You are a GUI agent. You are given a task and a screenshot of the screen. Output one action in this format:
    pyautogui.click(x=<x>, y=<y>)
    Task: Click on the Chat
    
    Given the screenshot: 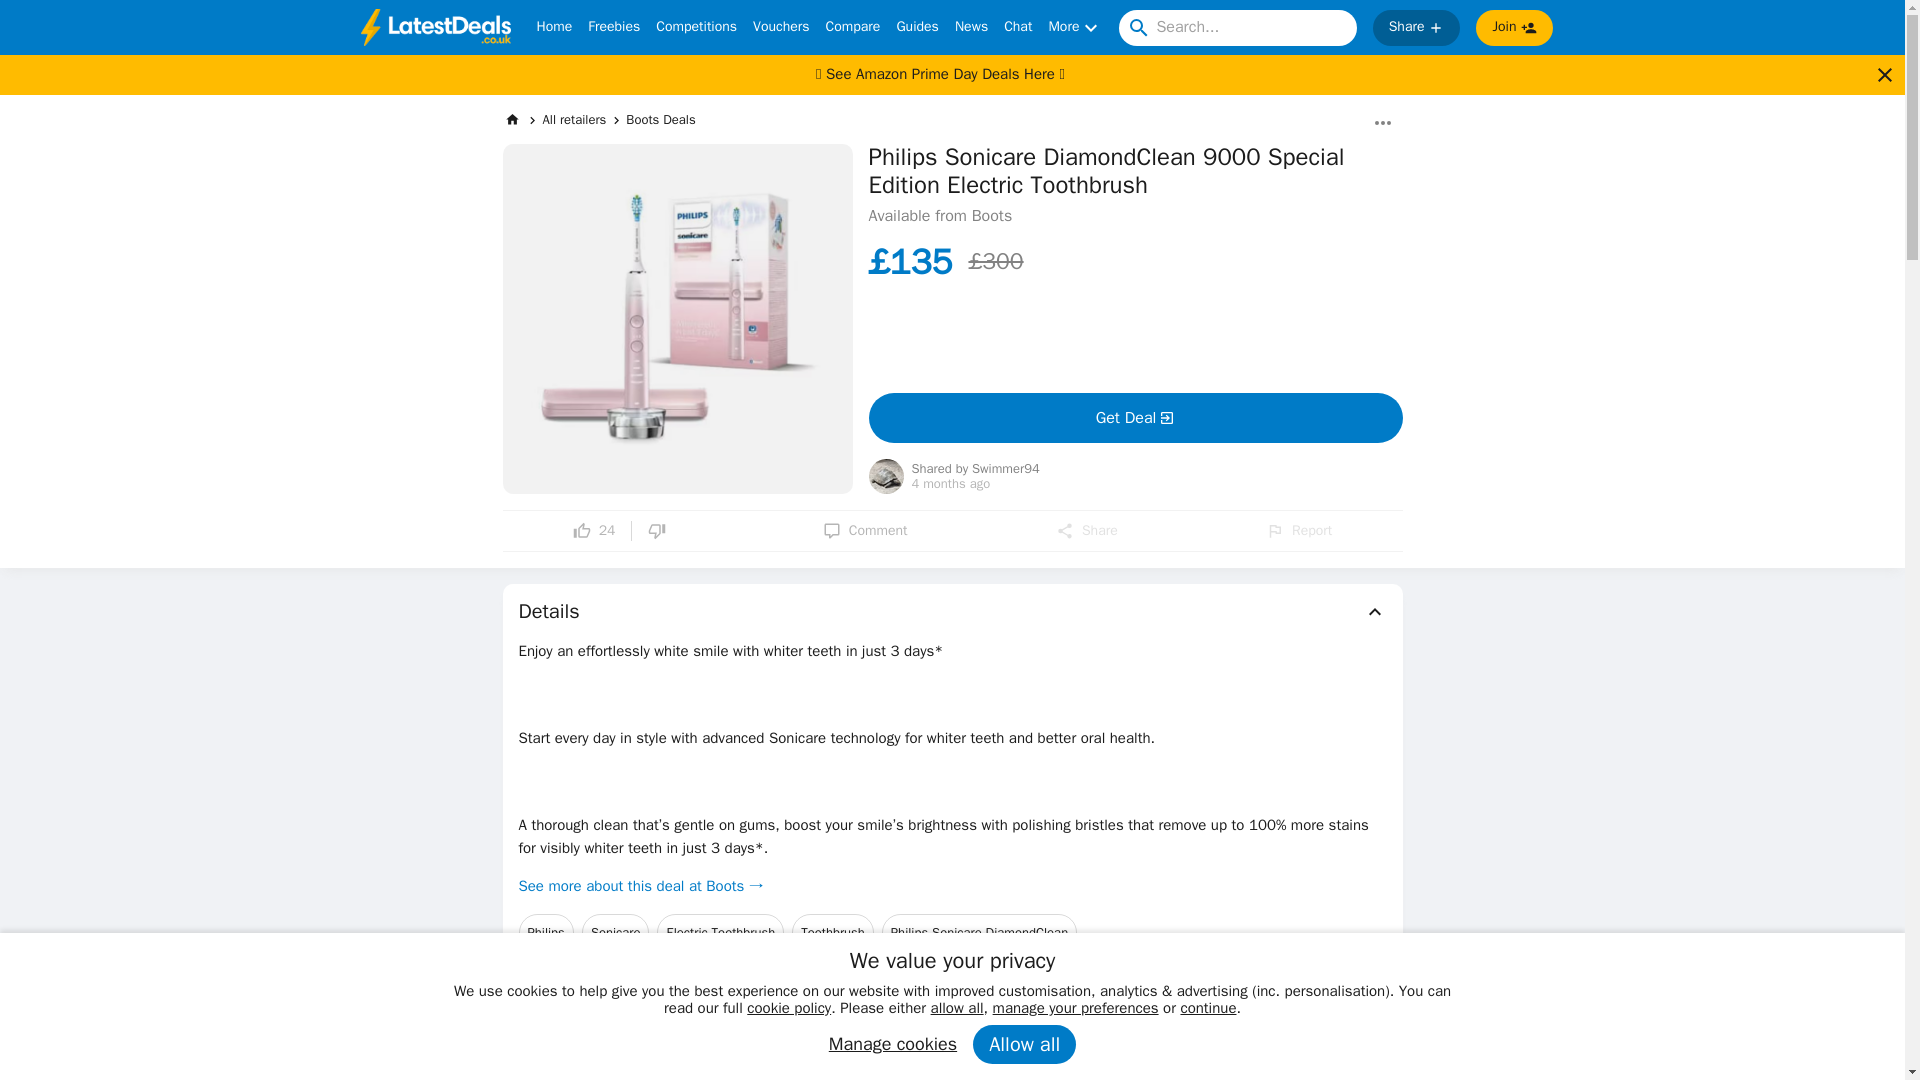 What is the action you would take?
    pyautogui.click(x=1018, y=28)
    